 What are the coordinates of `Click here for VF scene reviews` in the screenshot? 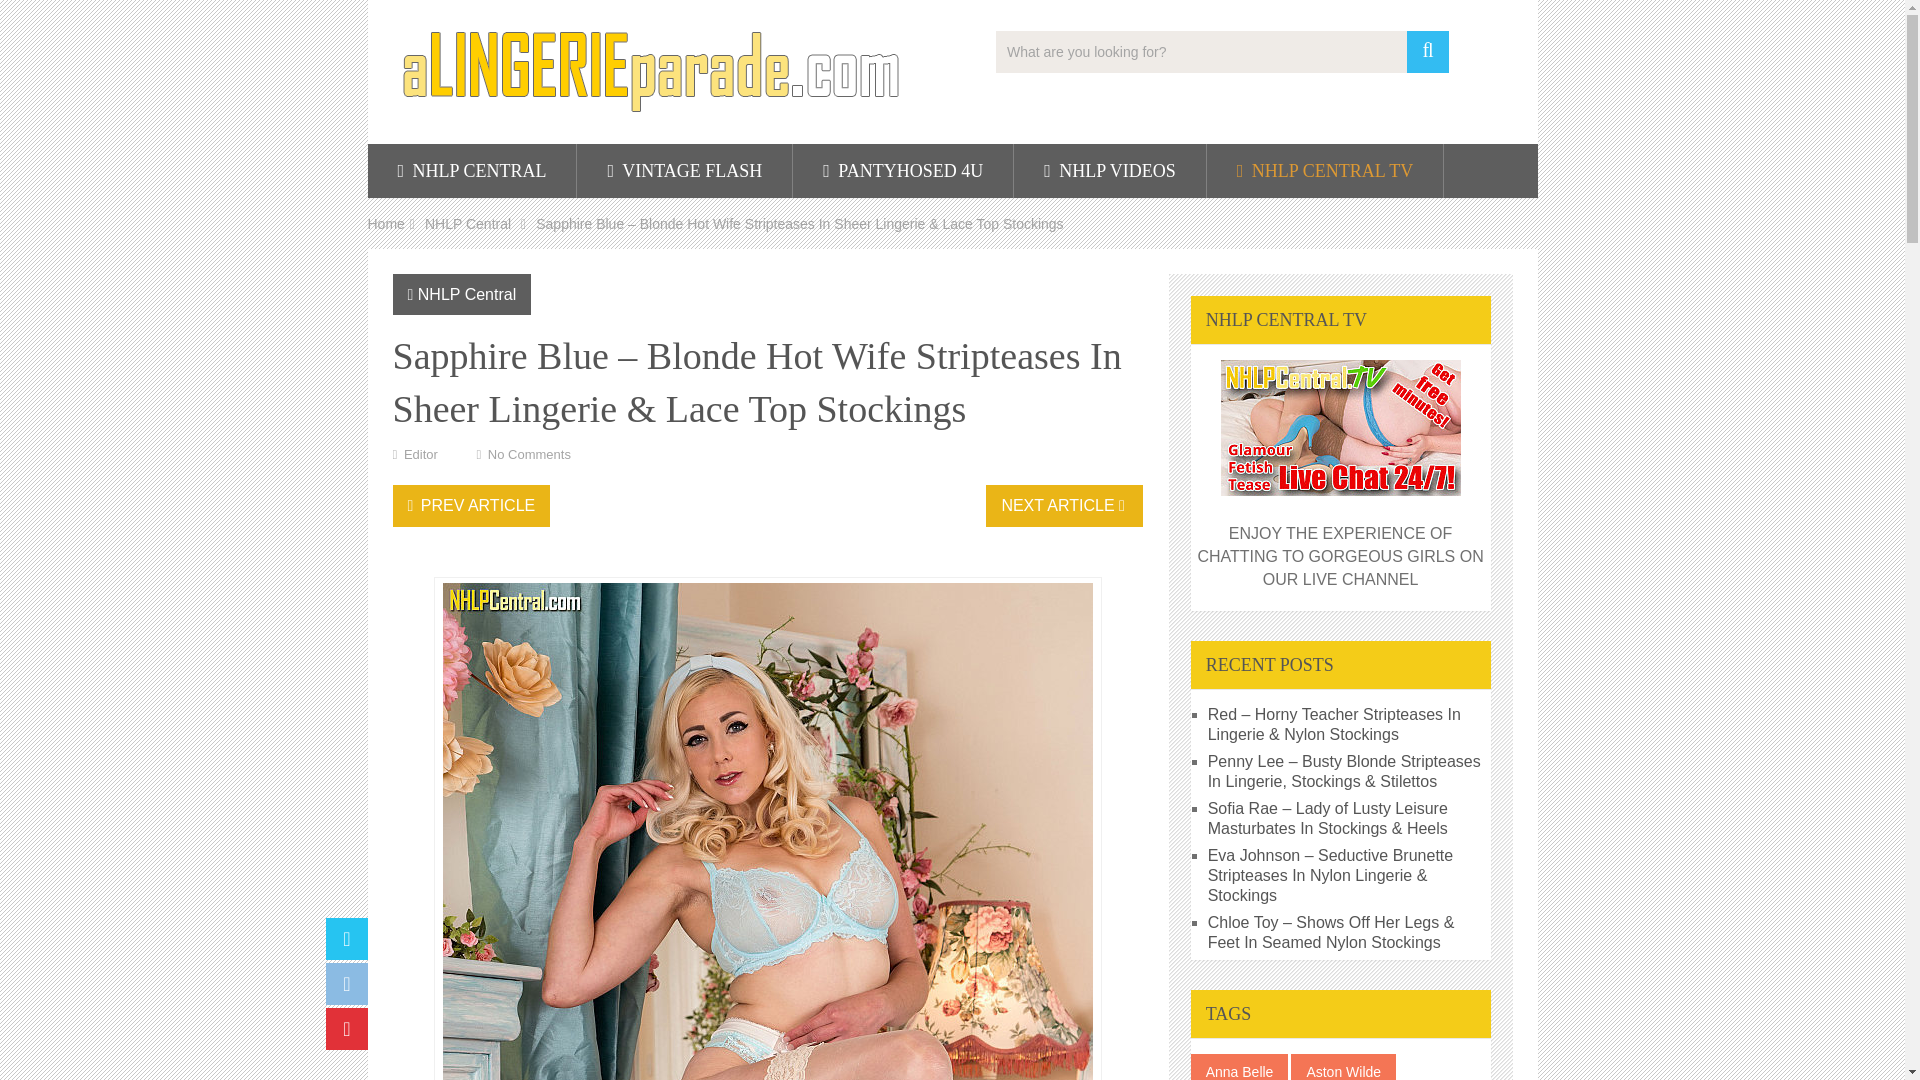 It's located at (684, 170).